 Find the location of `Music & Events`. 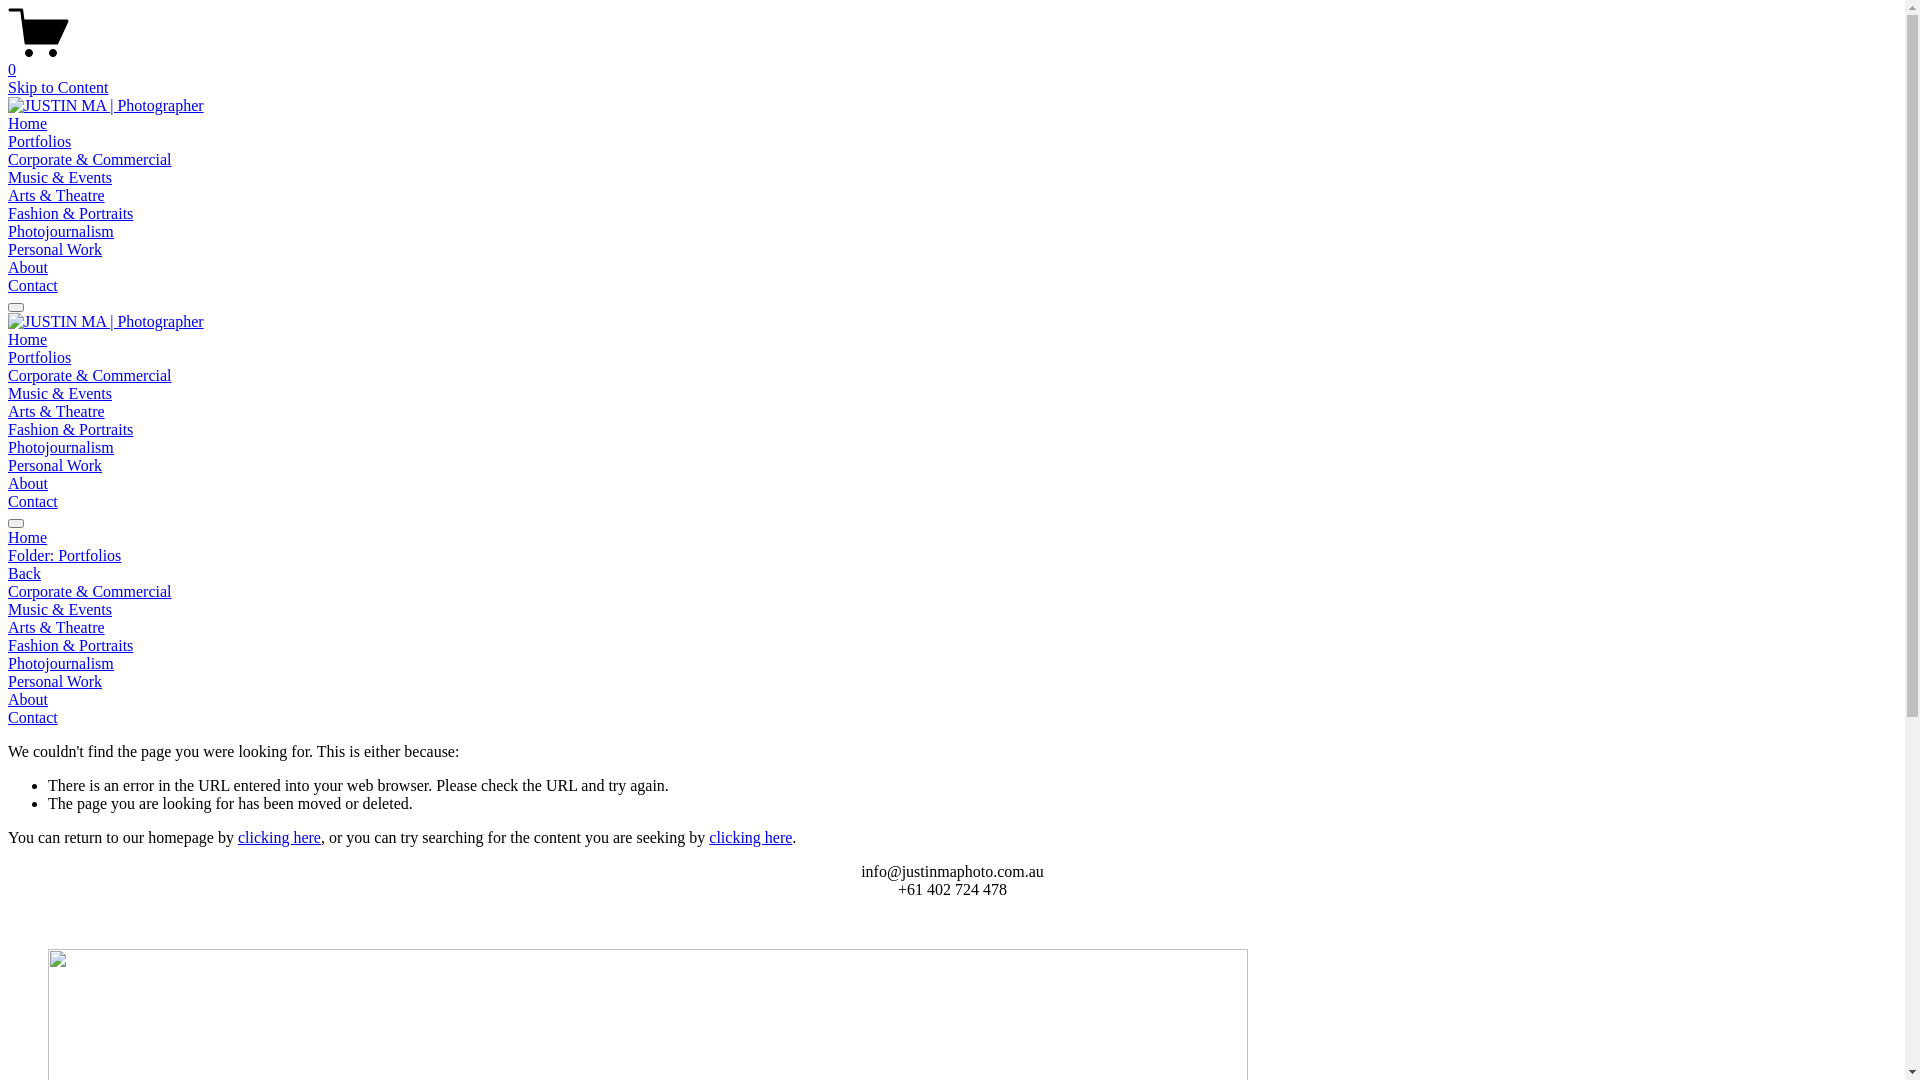

Music & Events is located at coordinates (60, 393).